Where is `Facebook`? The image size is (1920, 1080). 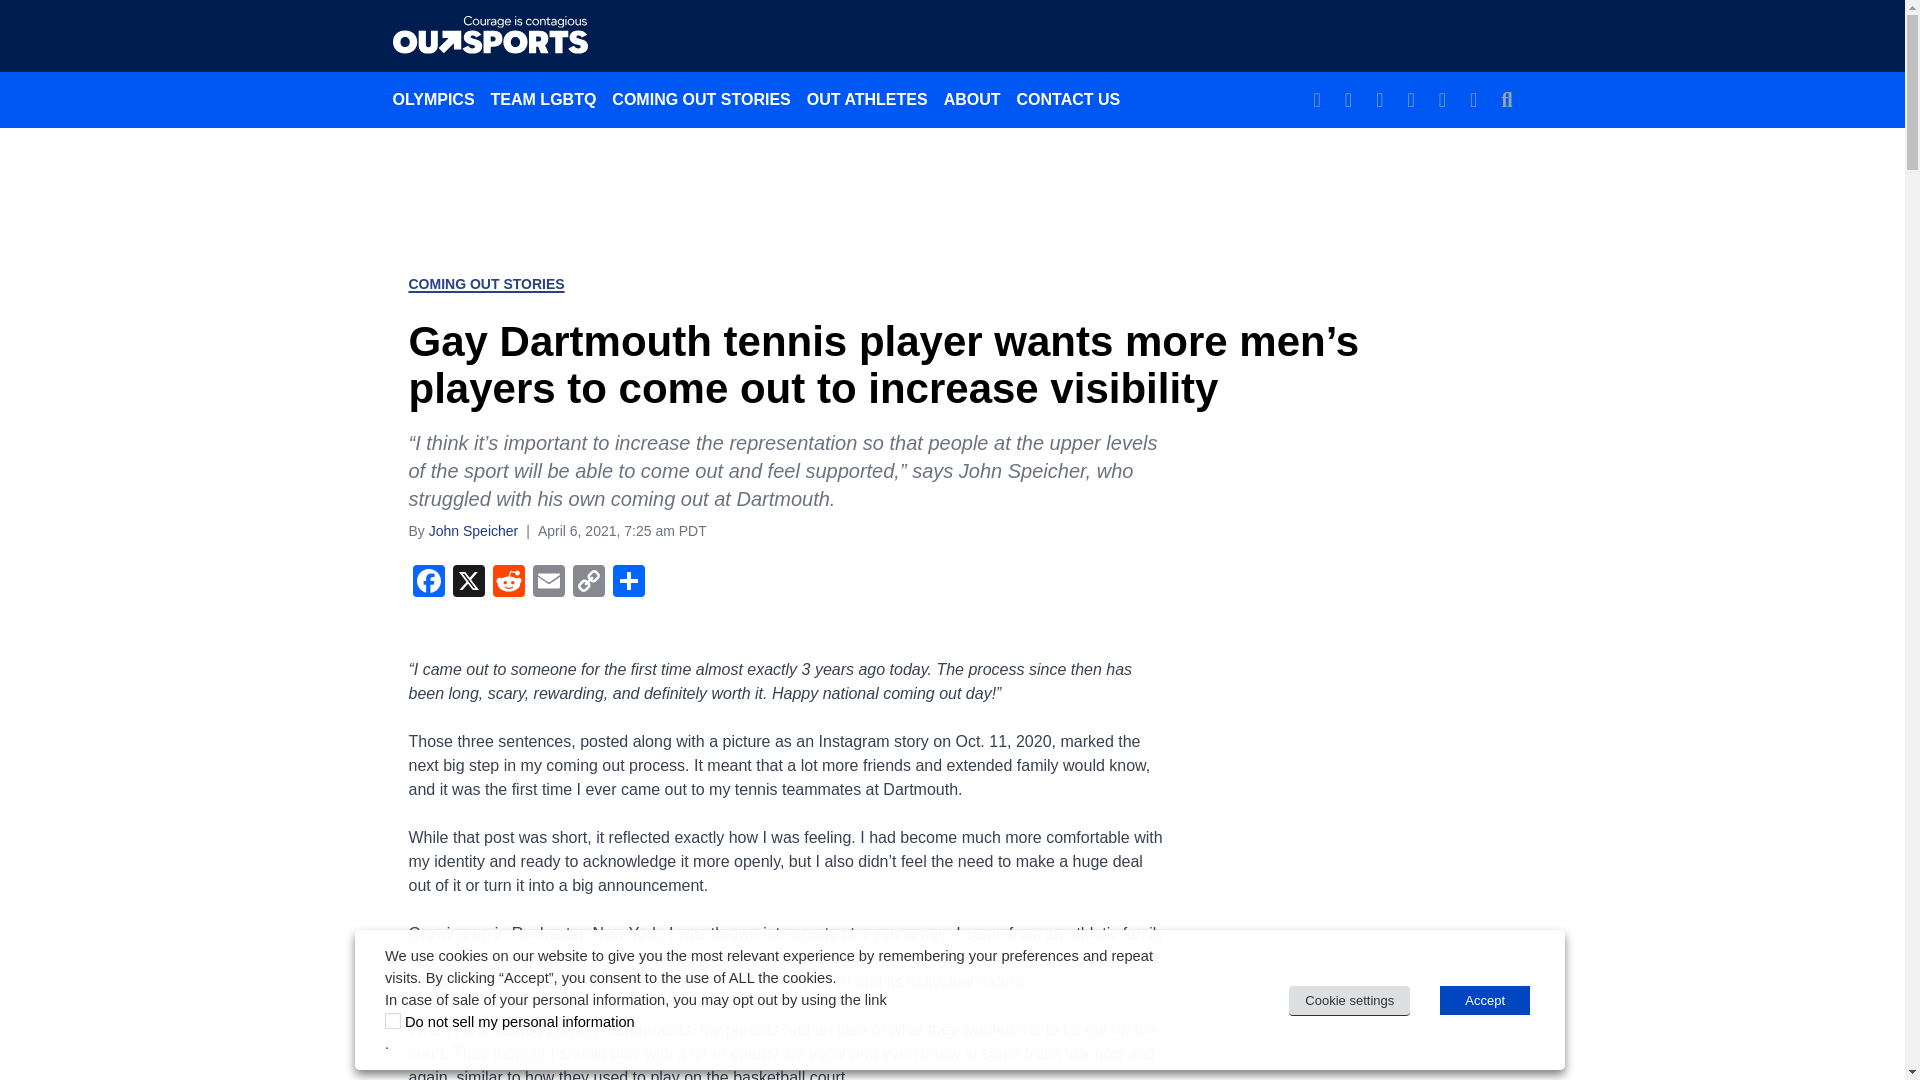 Facebook is located at coordinates (427, 582).